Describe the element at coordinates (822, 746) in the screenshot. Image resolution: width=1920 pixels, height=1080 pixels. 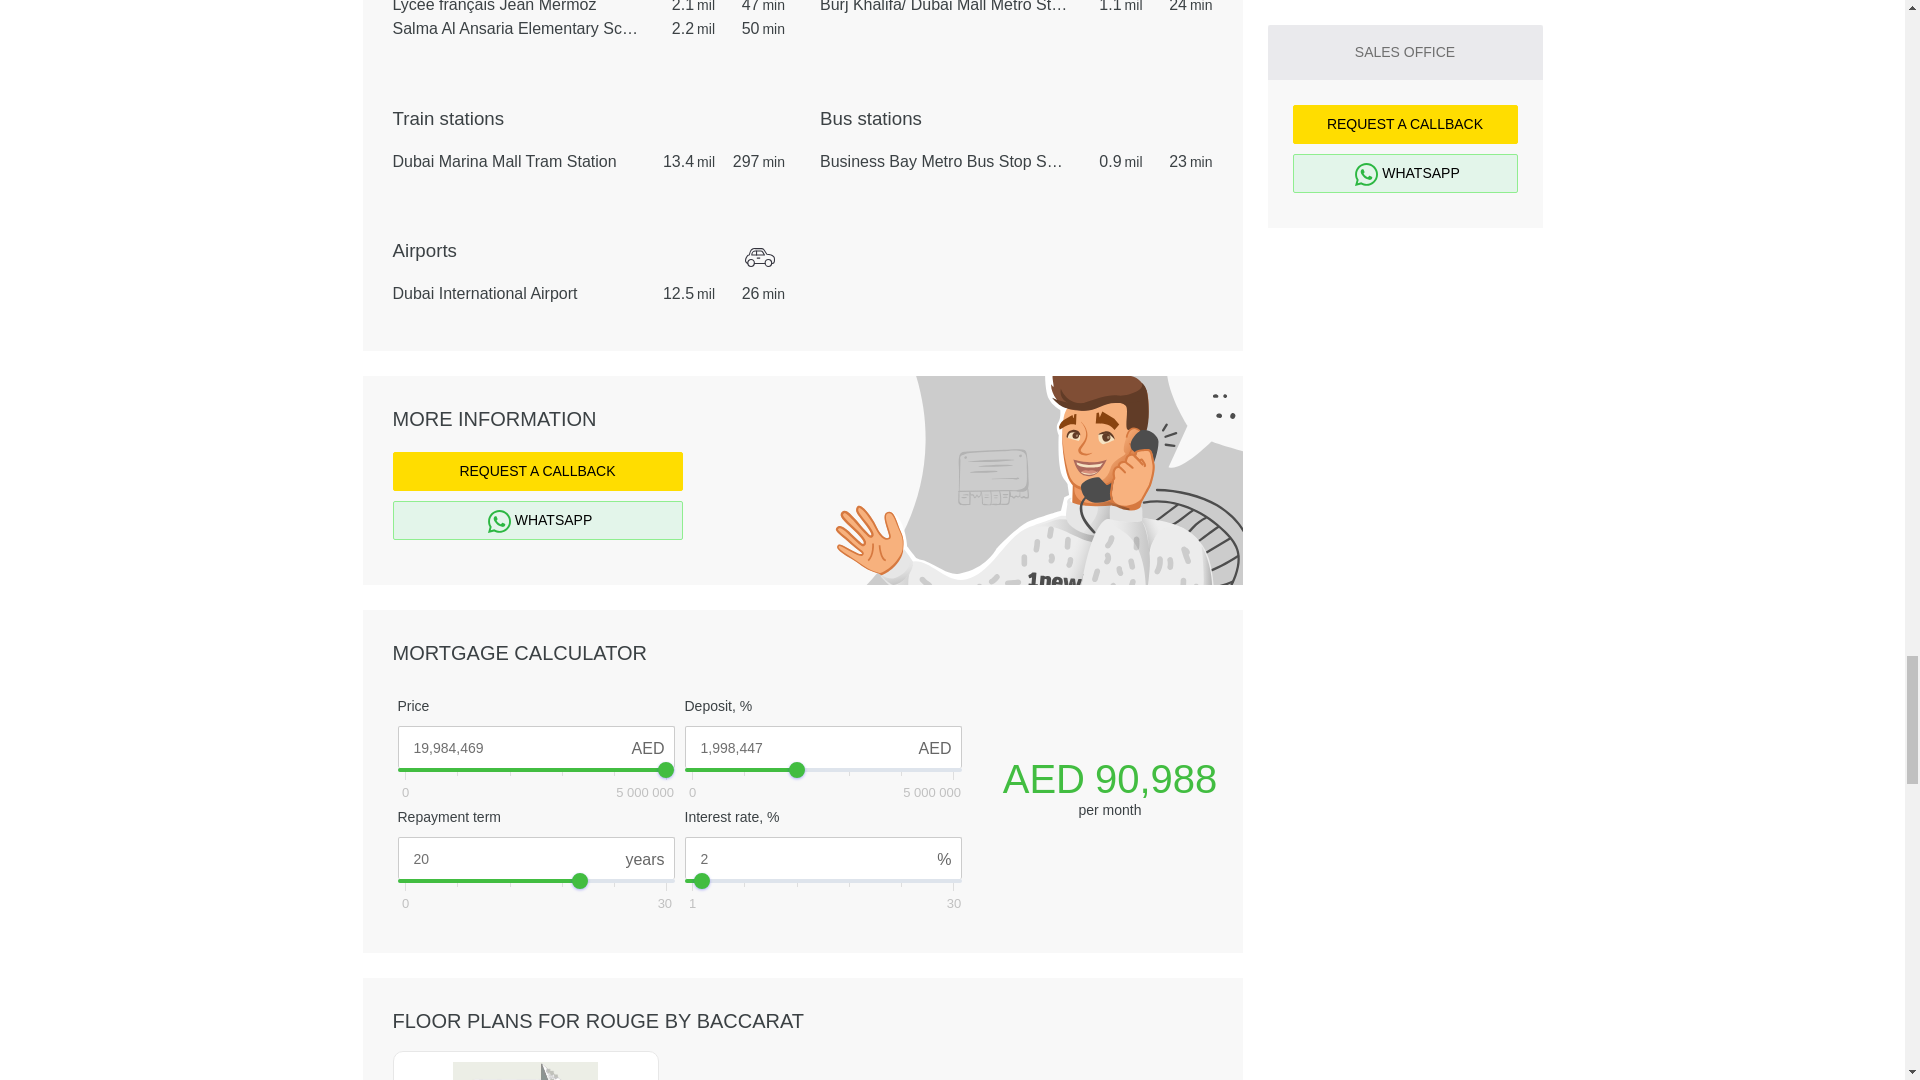
I see `1,998,447` at that location.